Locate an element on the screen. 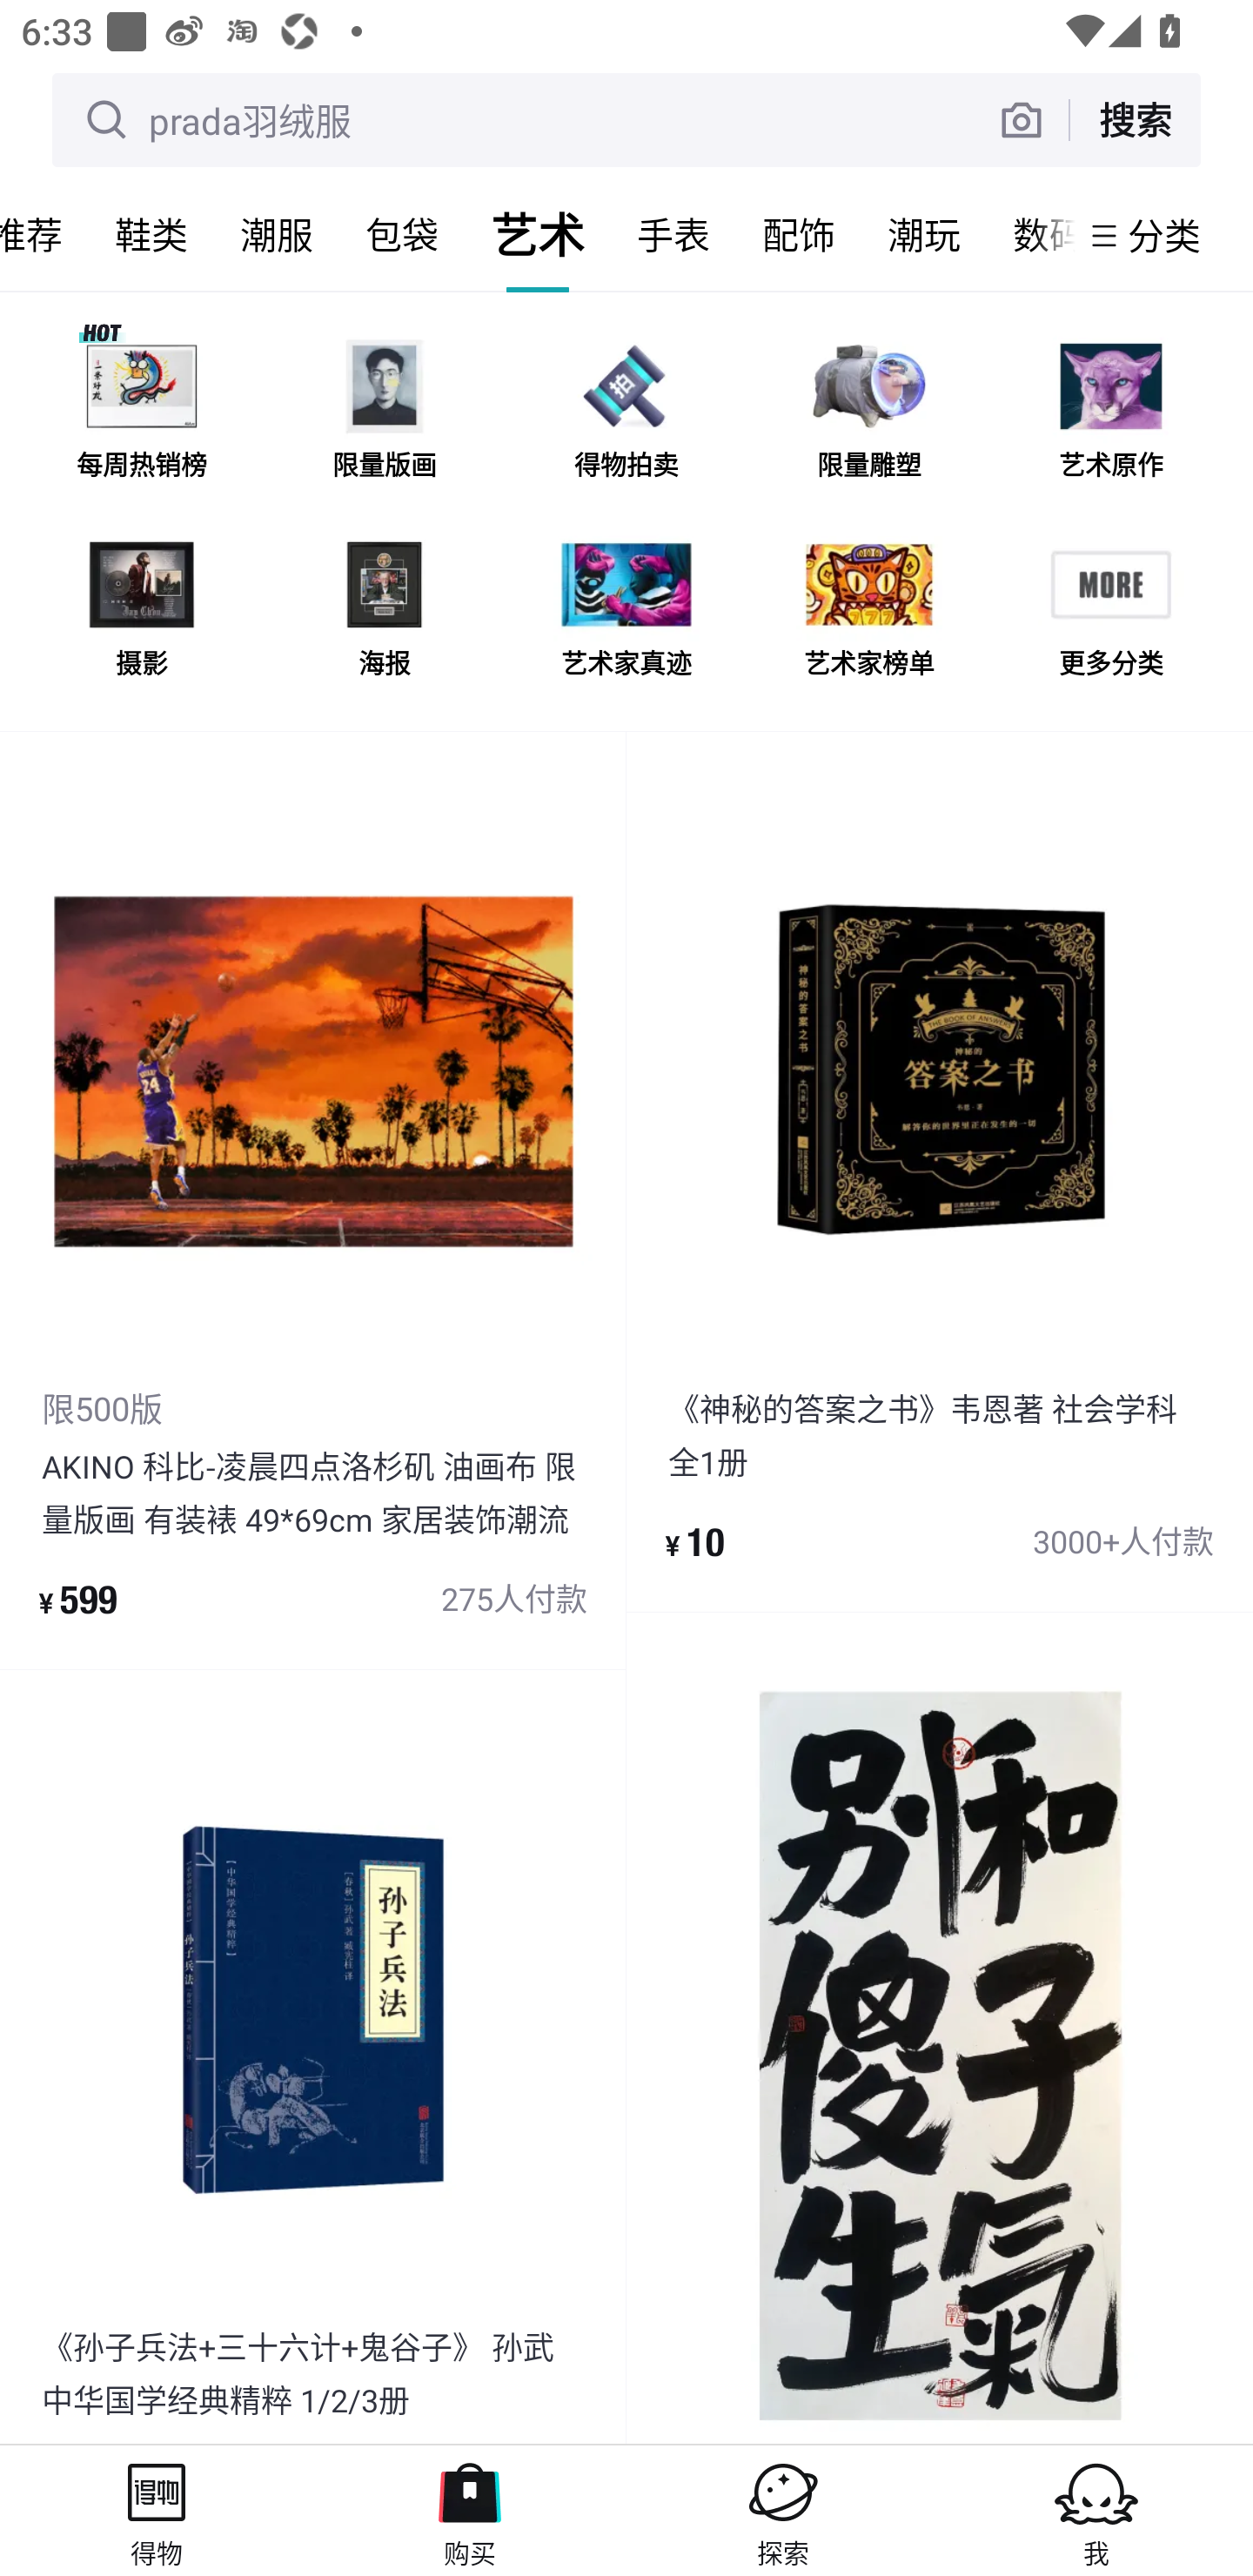 Image resolution: width=1253 pixels, height=2576 pixels. 艺术家榜单 is located at coordinates (868, 611).